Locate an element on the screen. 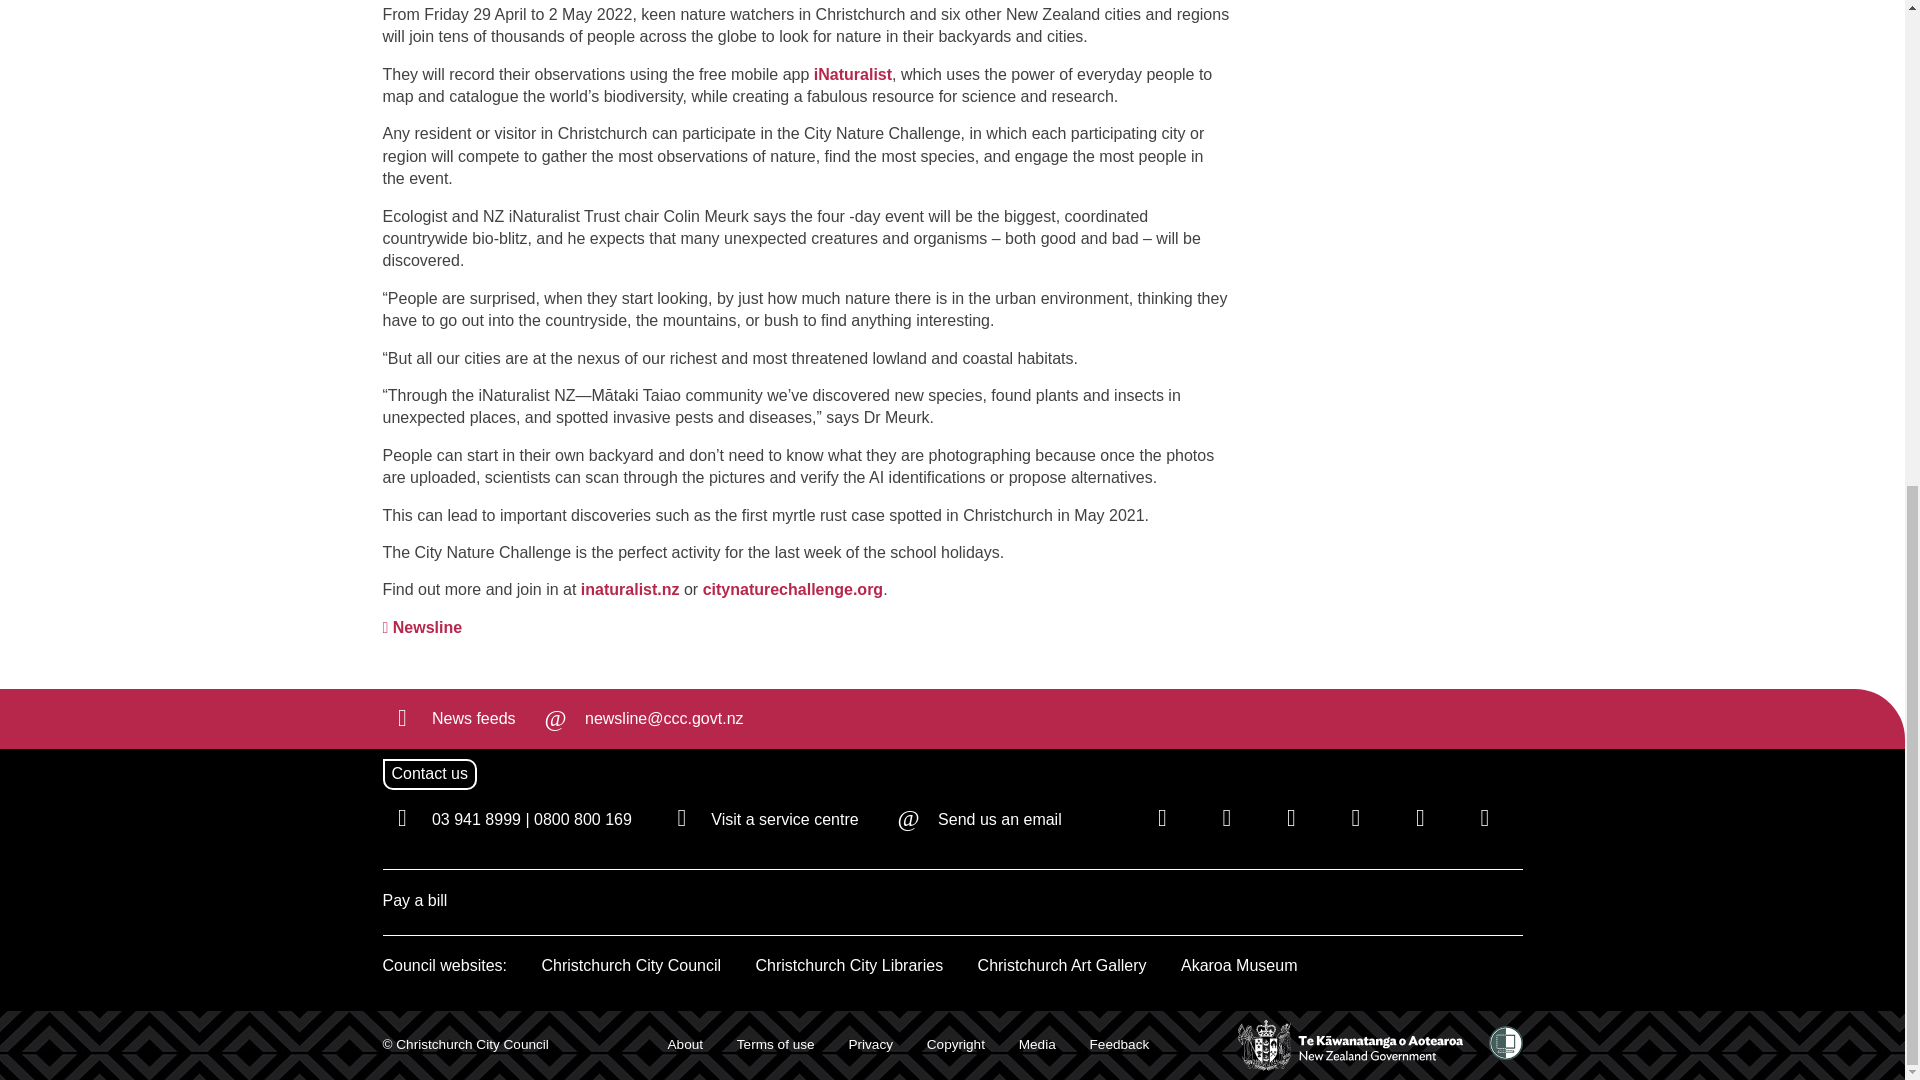 The image size is (1920, 1080). Inaturalist is located at coordinates (850, 74).